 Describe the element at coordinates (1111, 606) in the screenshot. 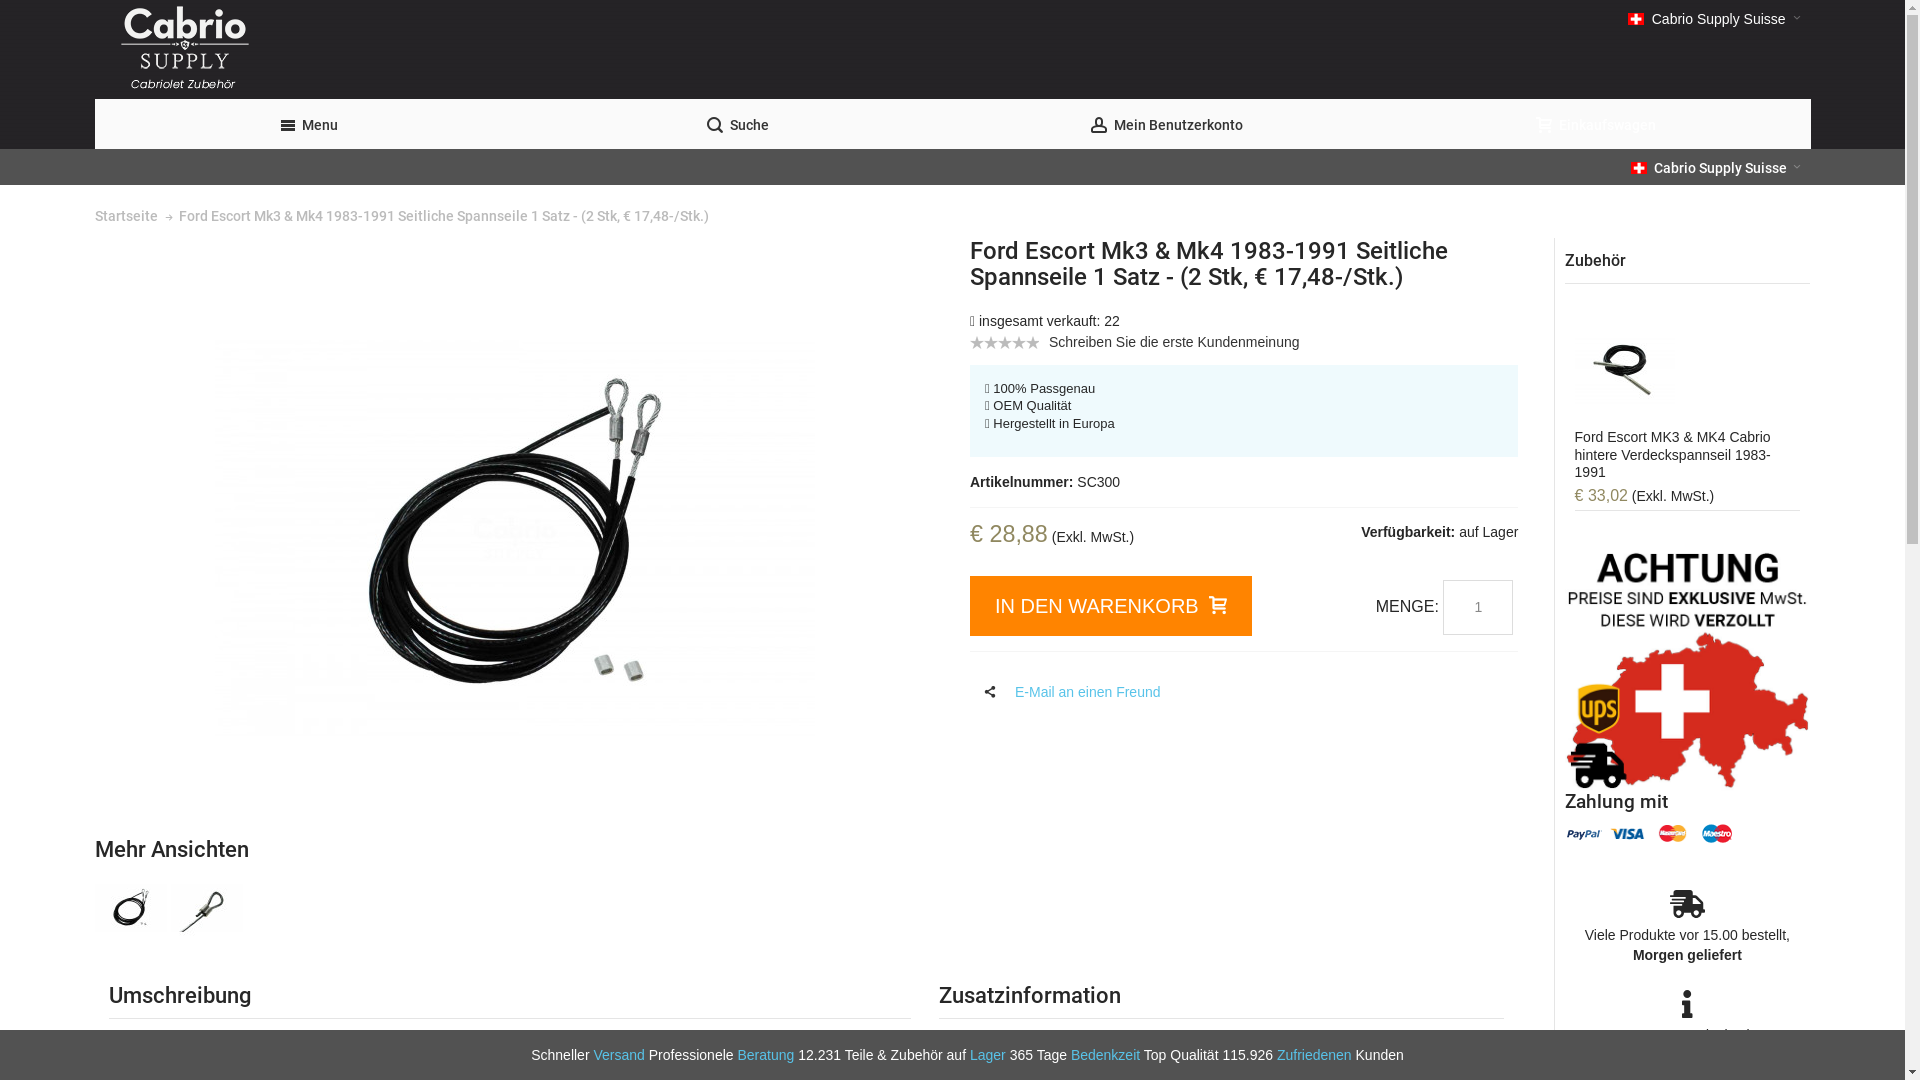

I see `IN DEN WARENKORB` at that location.